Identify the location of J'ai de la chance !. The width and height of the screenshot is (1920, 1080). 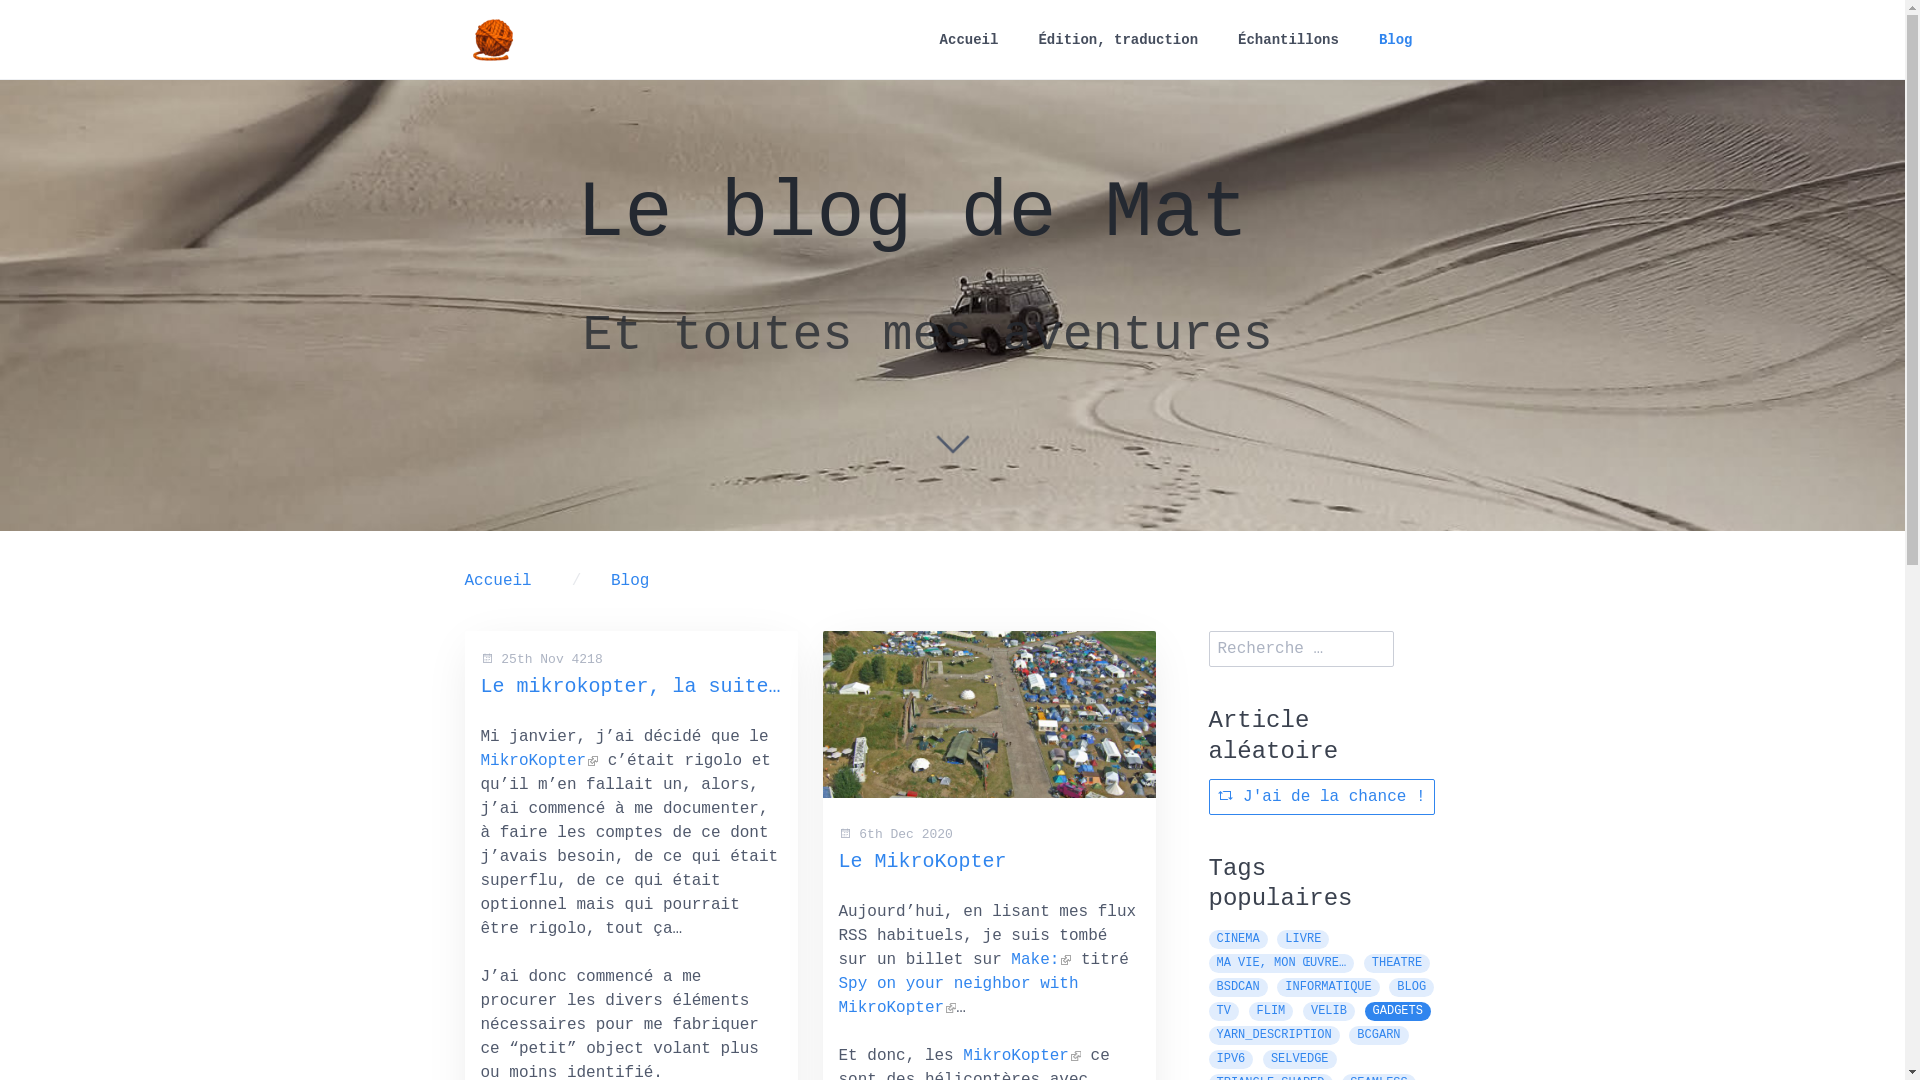
(1321, 797).